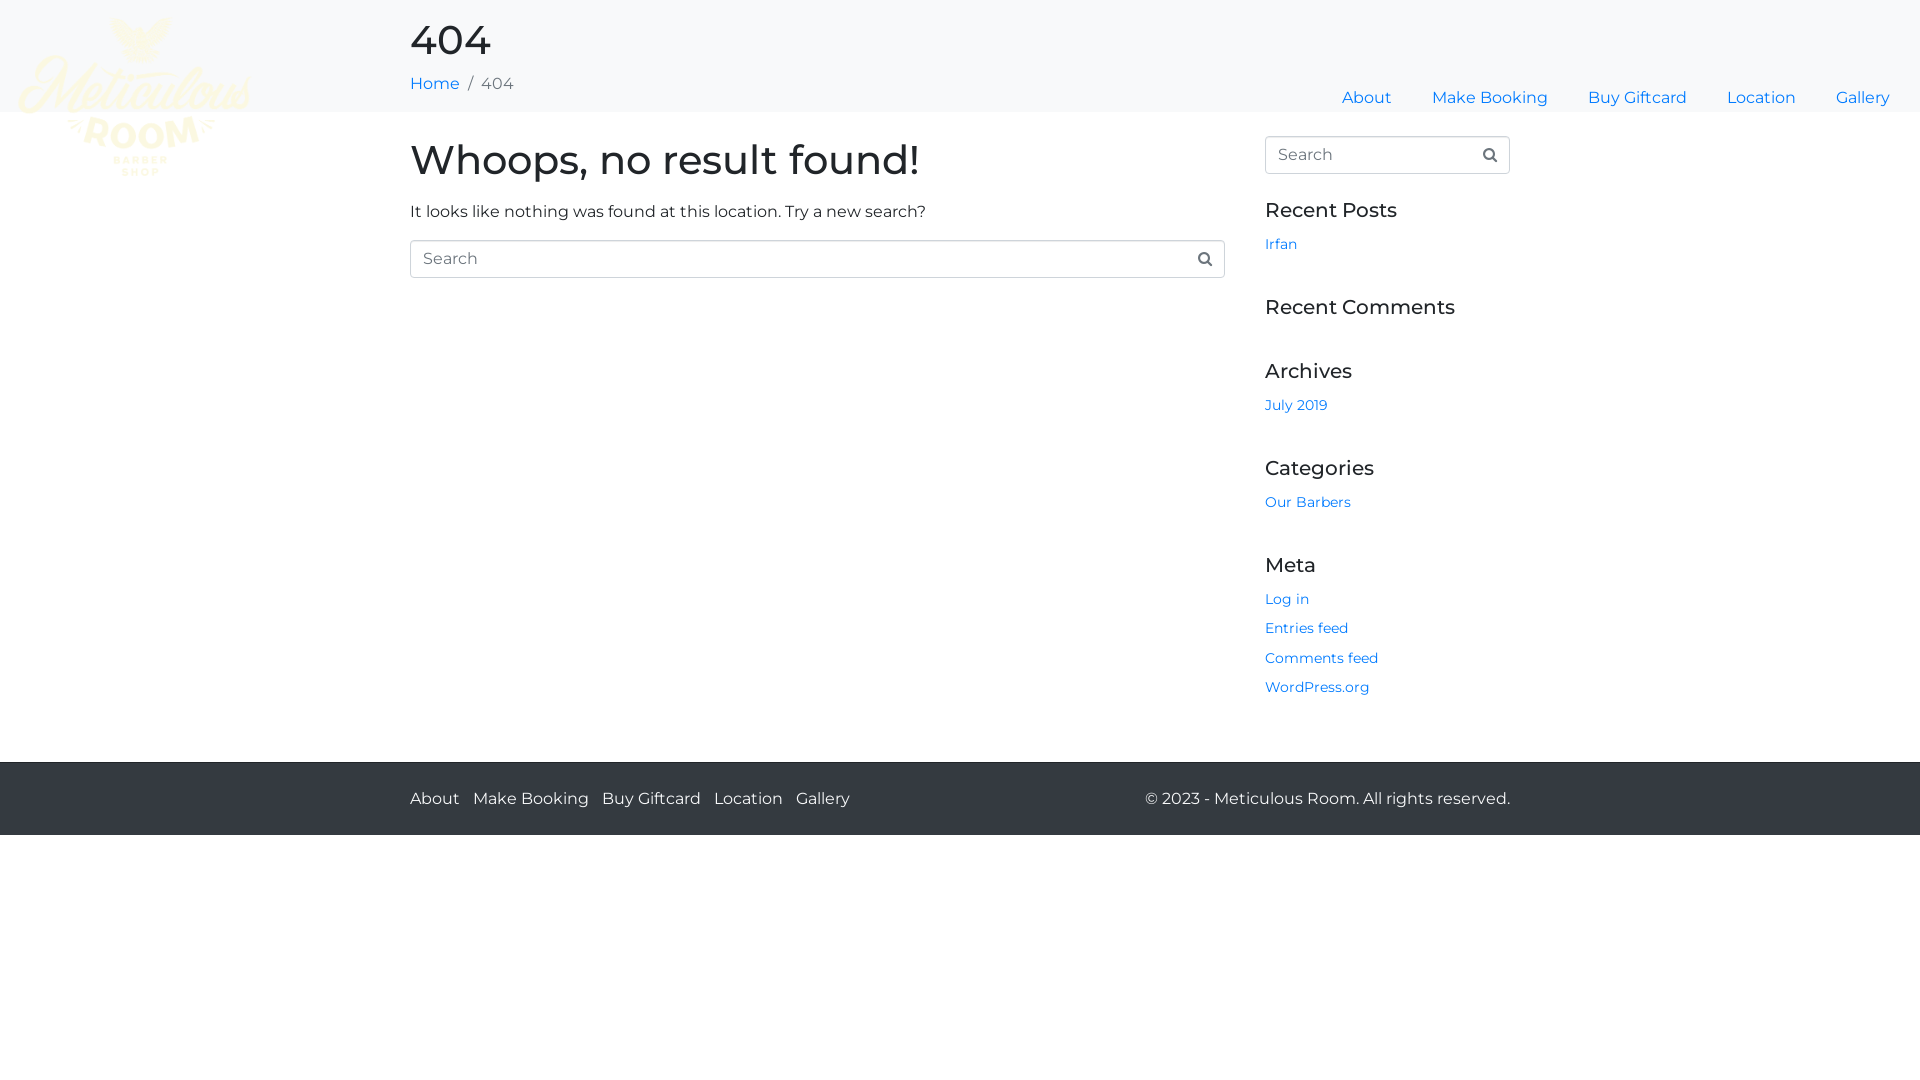 The image size is (1920, 1080). I want to click on Make Booking, so click(531, 798).